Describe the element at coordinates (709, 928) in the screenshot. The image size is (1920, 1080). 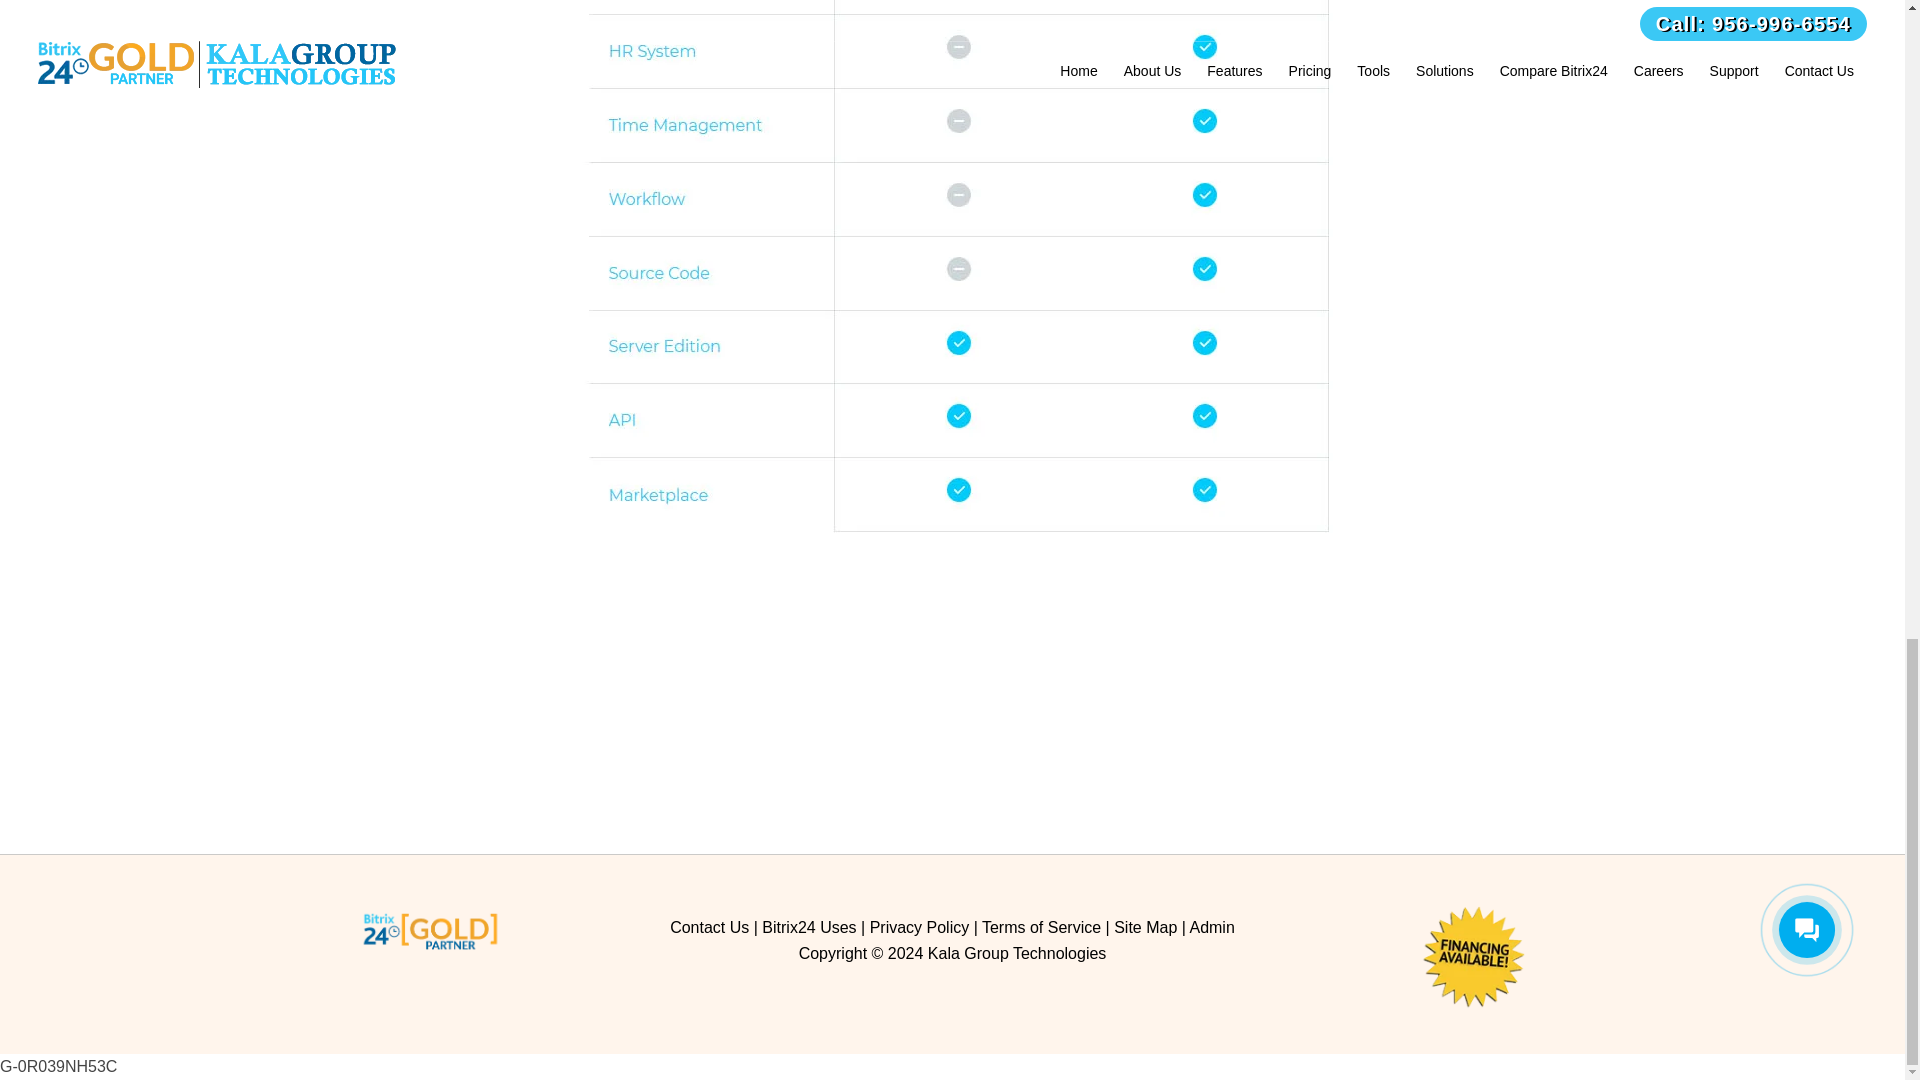
I see `Contact Us` at that location.